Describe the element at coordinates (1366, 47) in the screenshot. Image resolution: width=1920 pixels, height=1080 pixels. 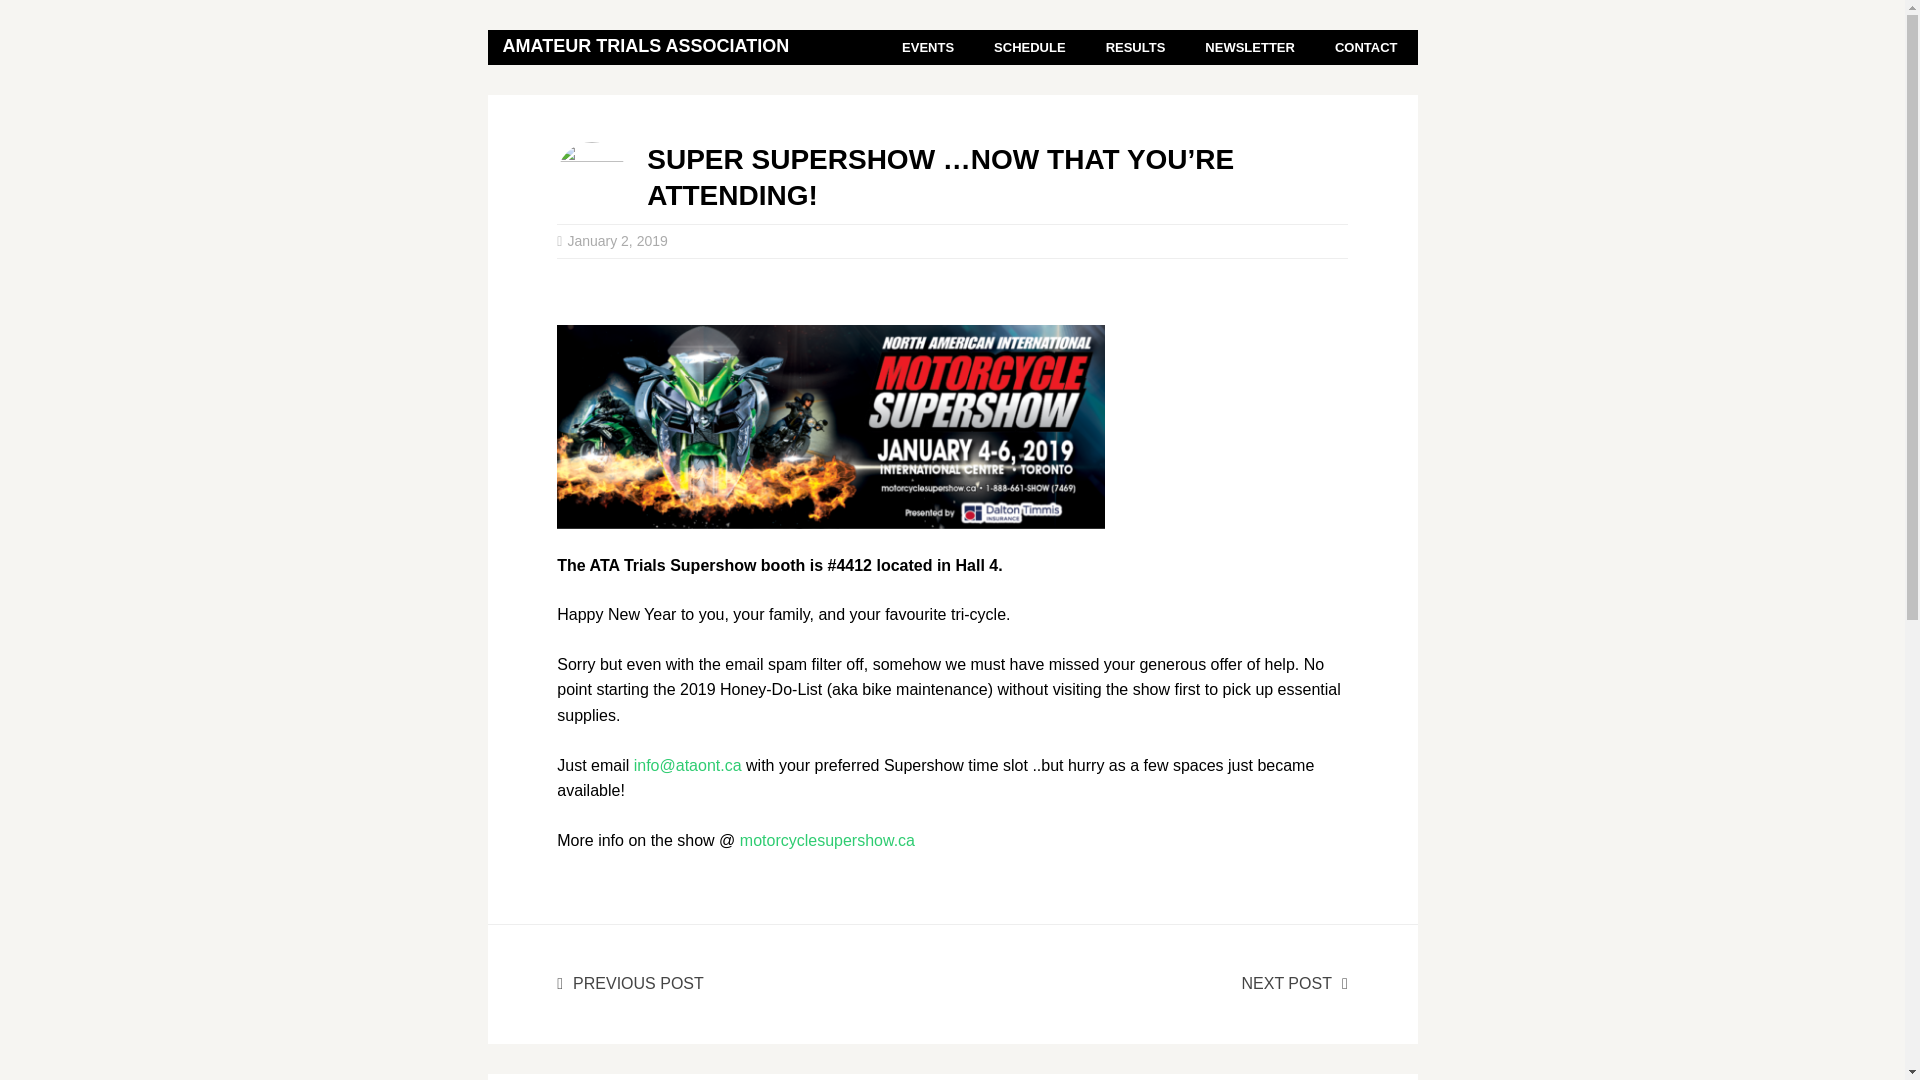
I see `CONTACT` at that location.